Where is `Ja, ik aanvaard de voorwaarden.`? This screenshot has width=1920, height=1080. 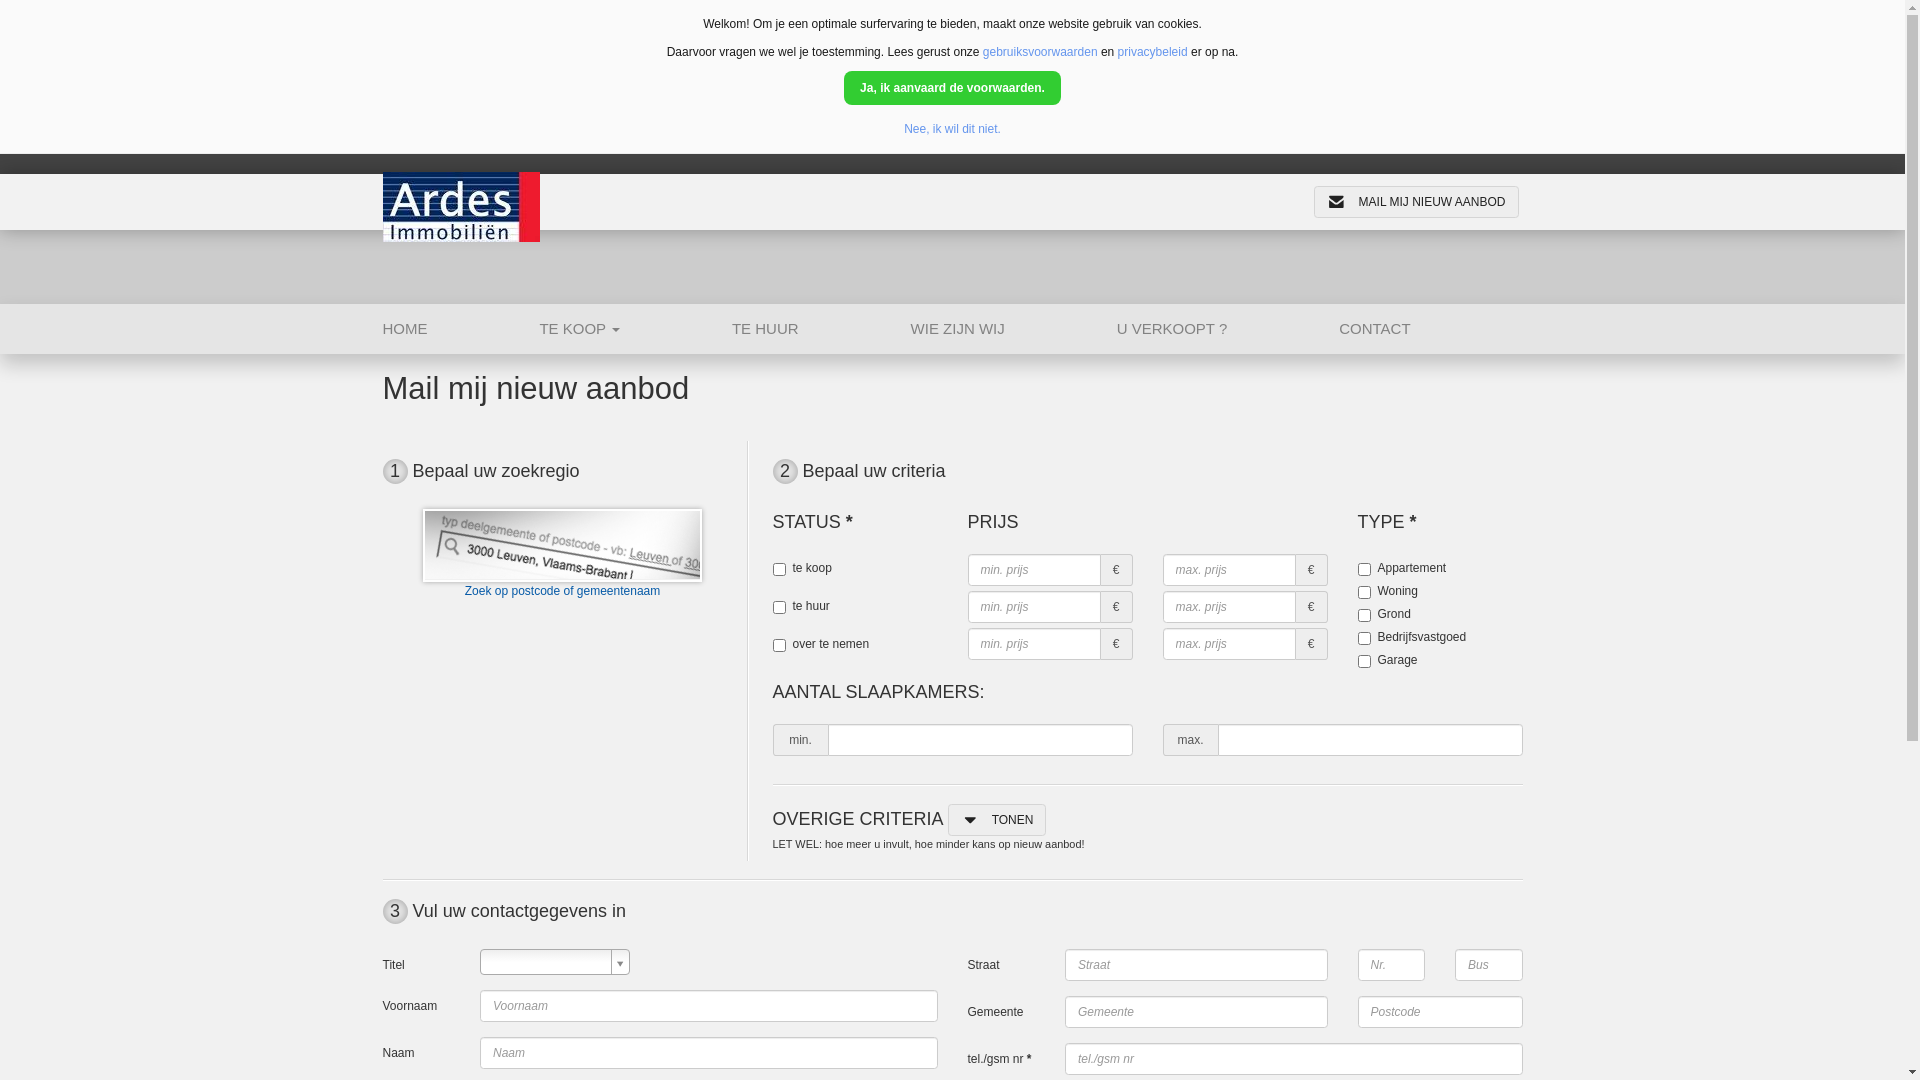
Ja, ik aanvaard de voorwaarden. is located at coordinates (952, 88).